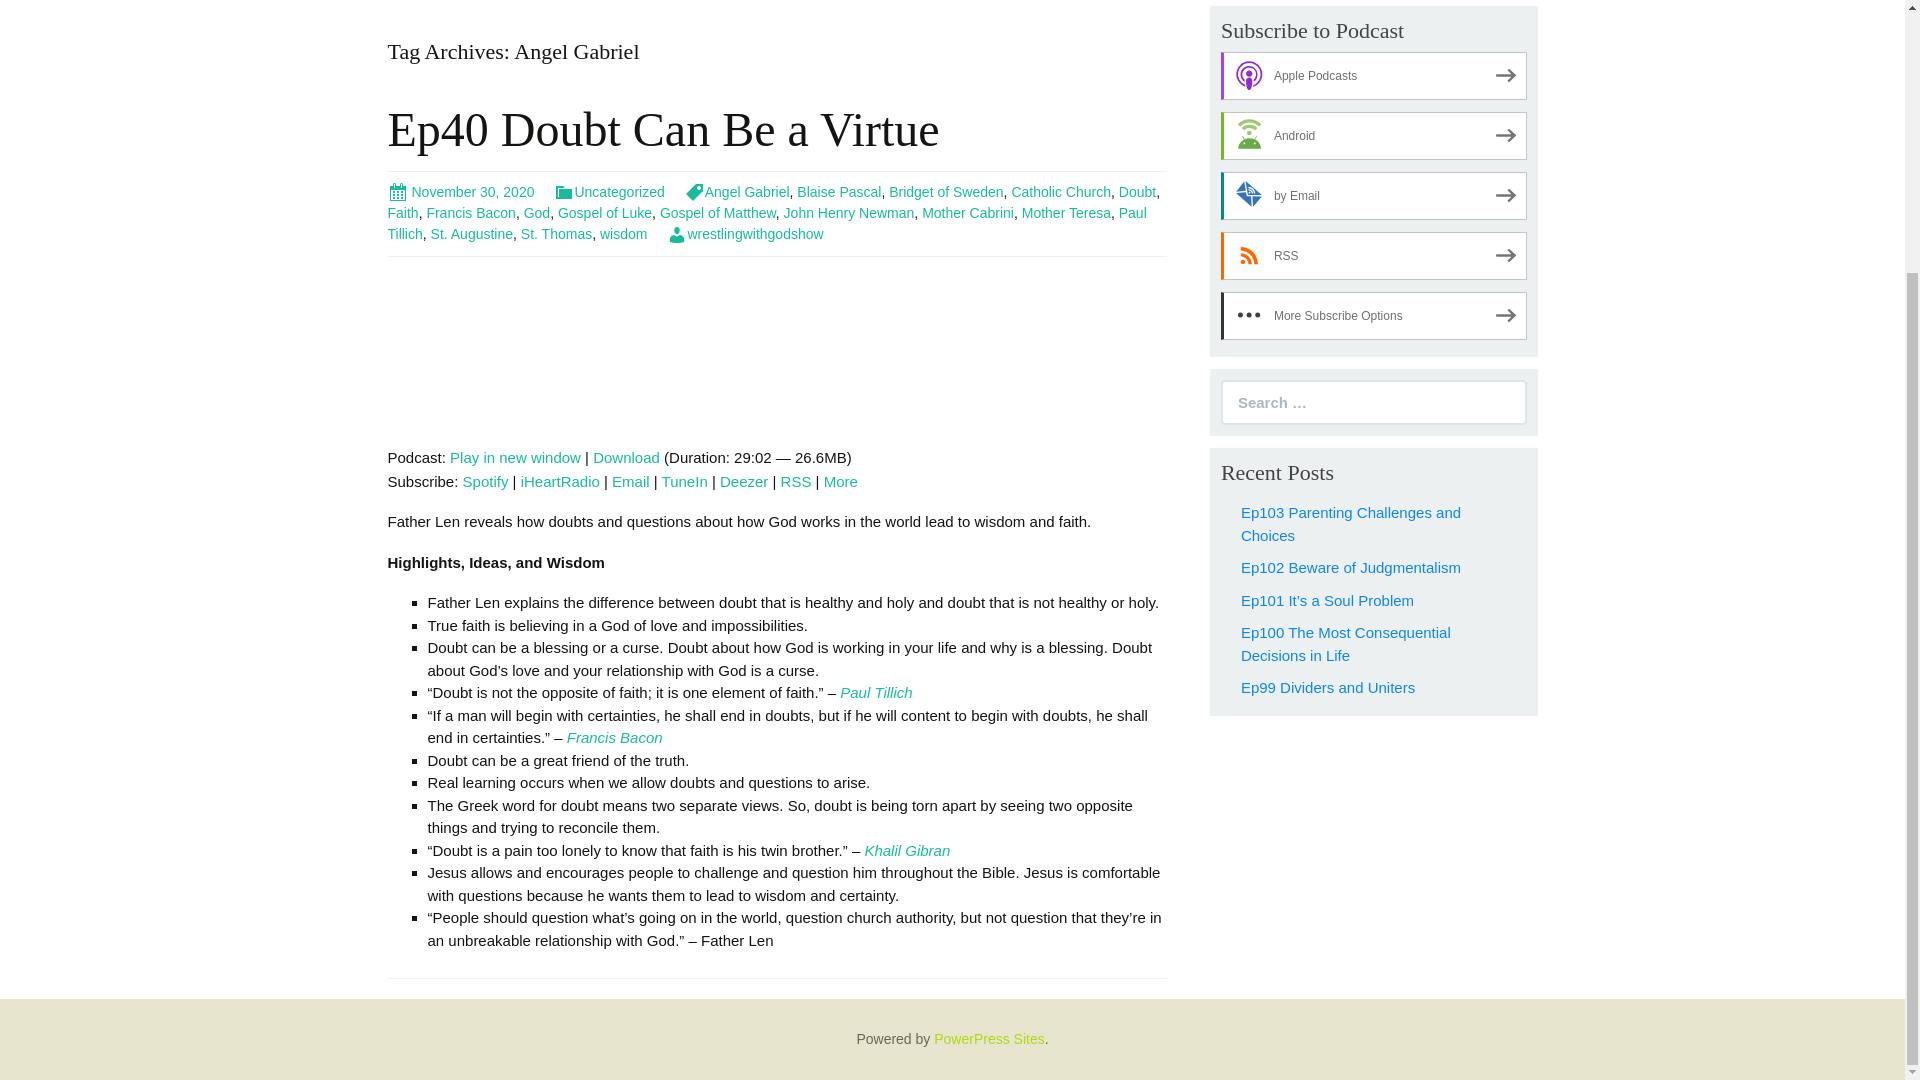  I want to click on TuneIn, so click(685, 482).